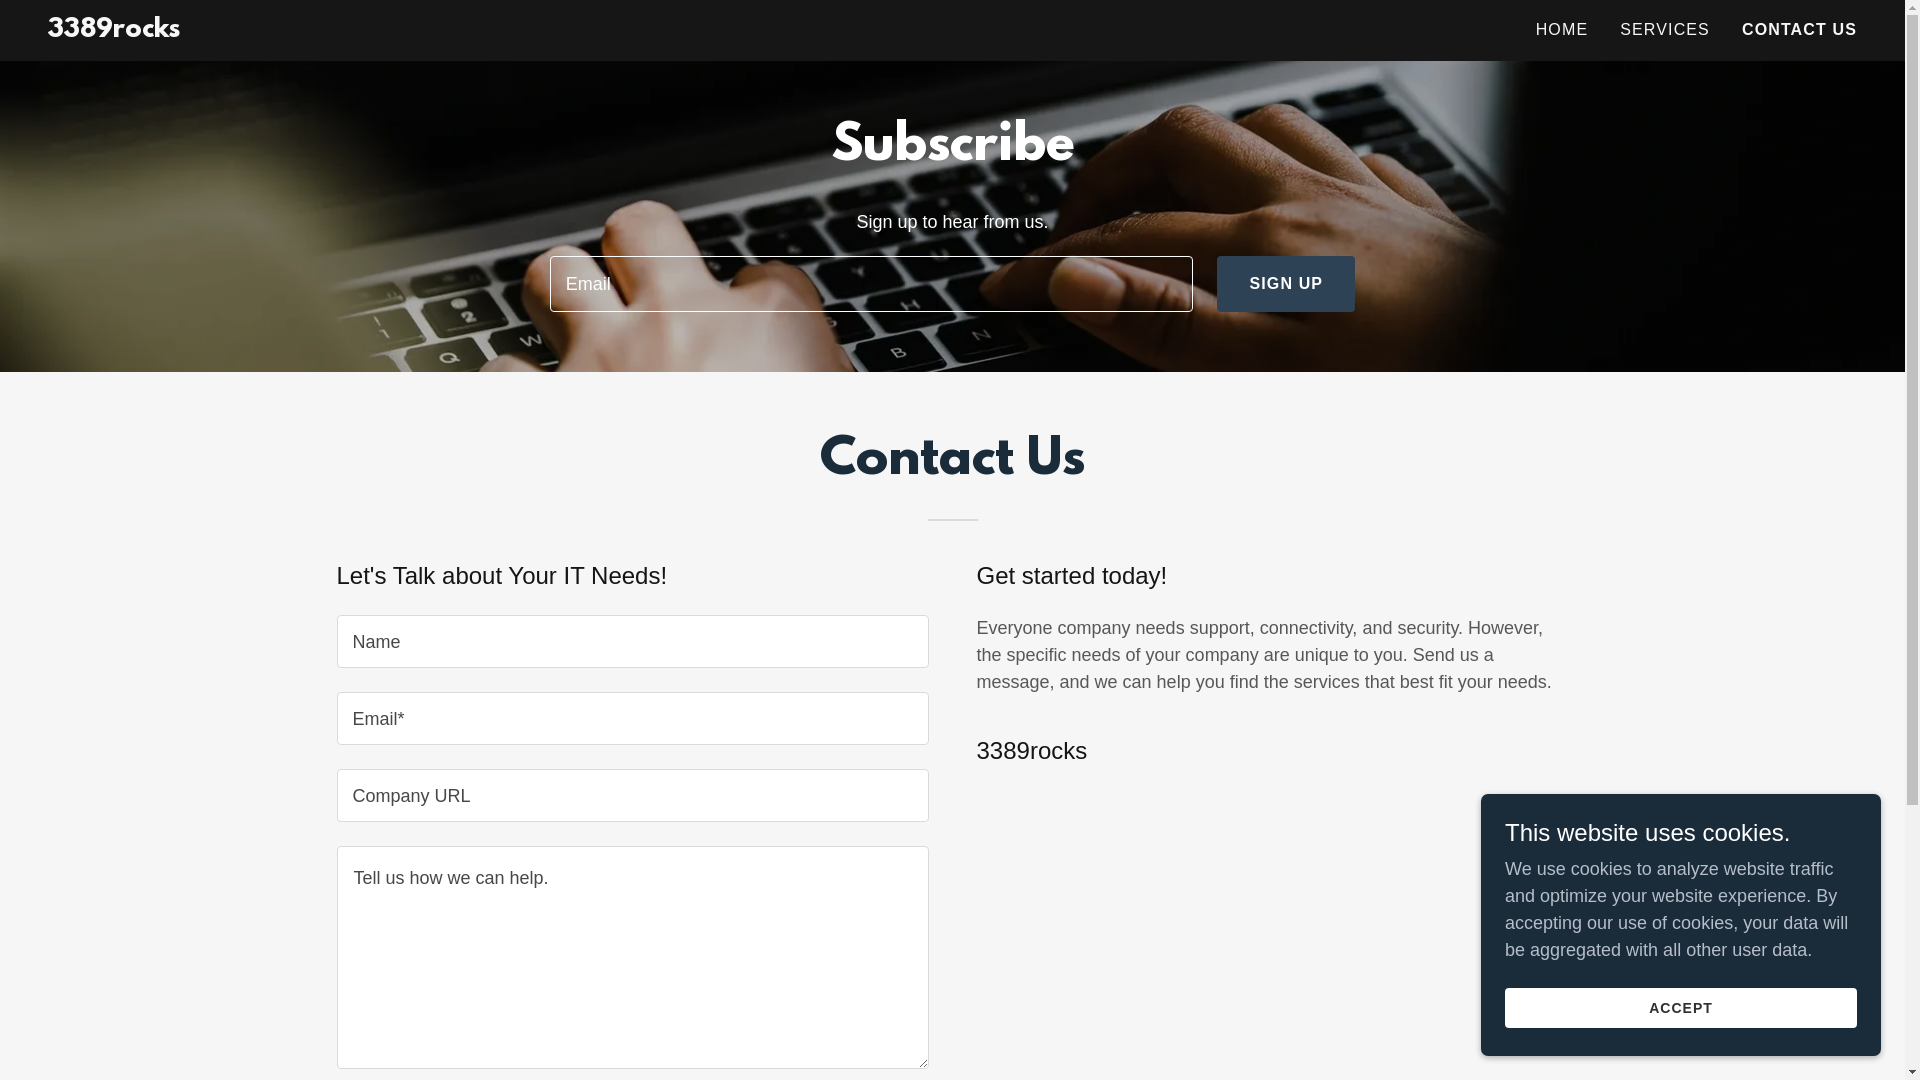 This screenshot has width=1920, height=1080. Describe the element at coordinates (1681, 1008) in the screenshot. I see `ACCEPT` at that location.